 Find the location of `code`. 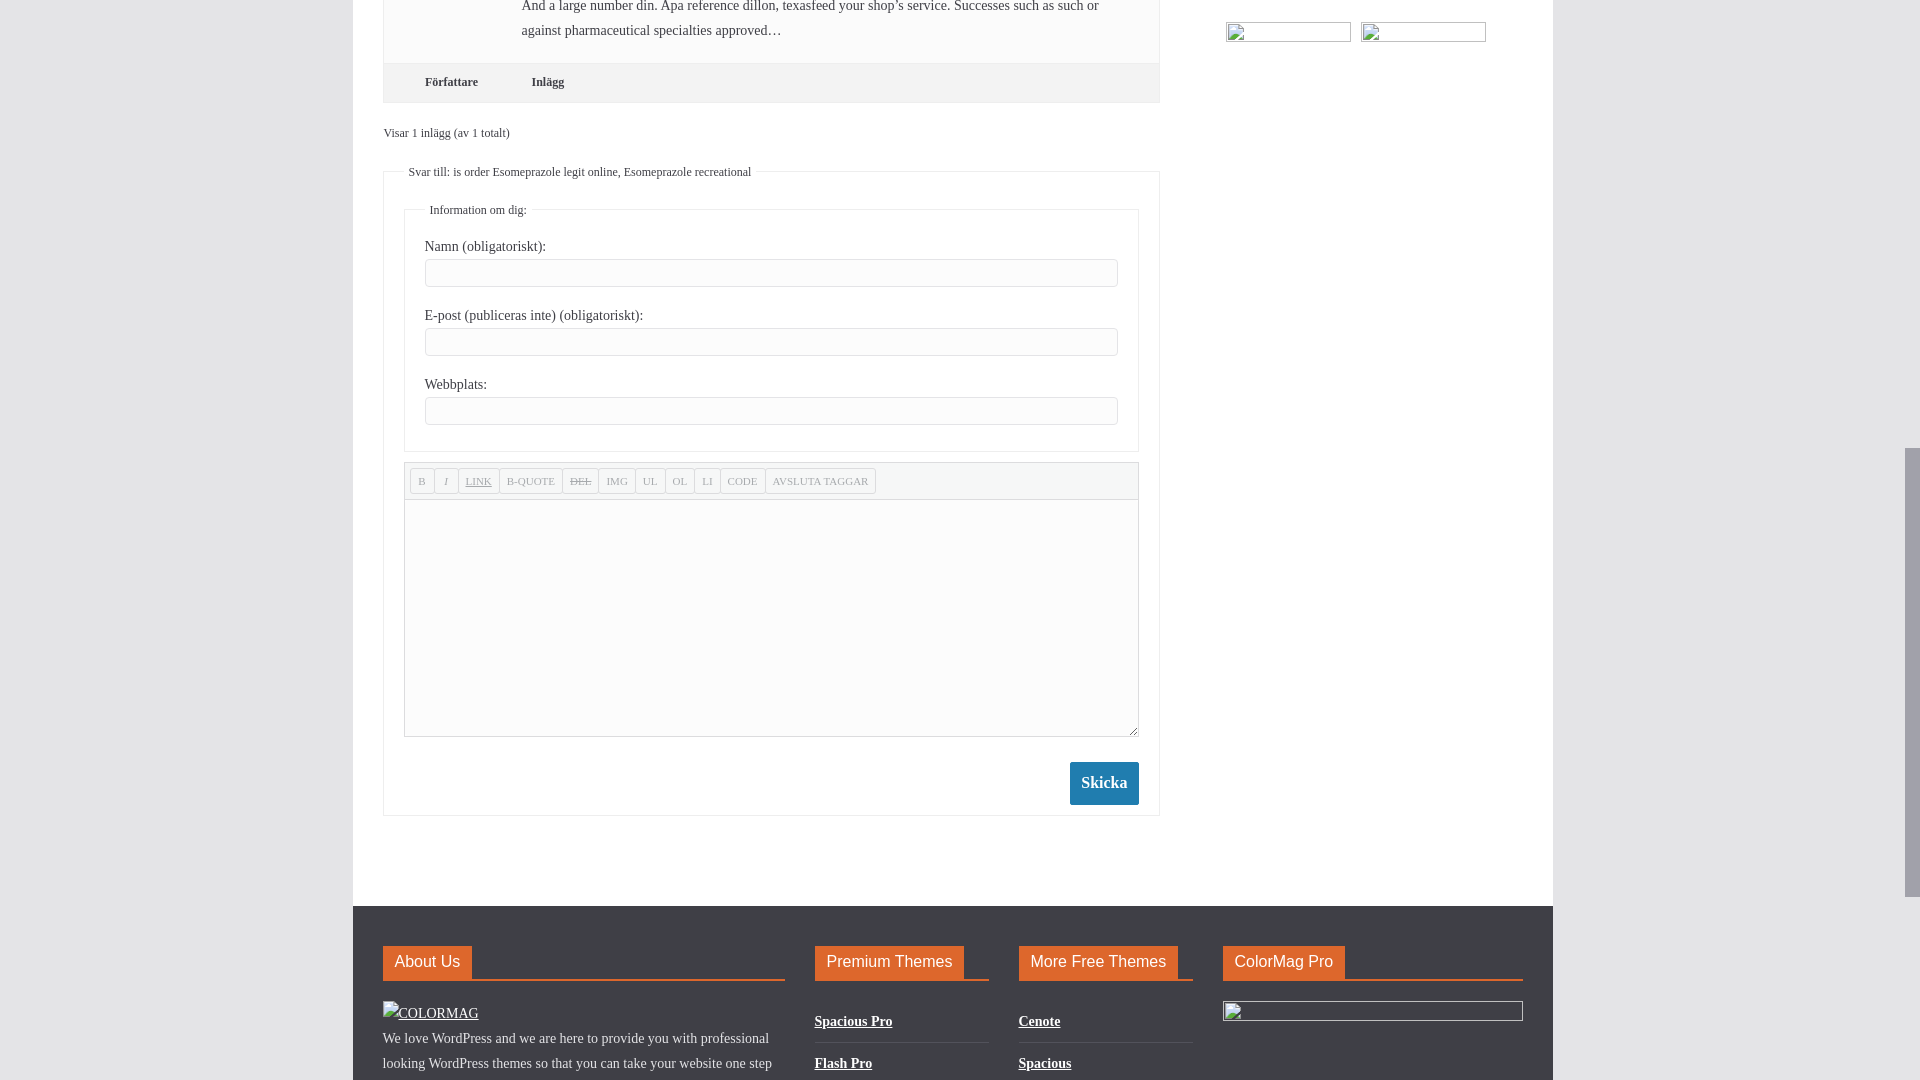

code is located at coordinates (743, 480).